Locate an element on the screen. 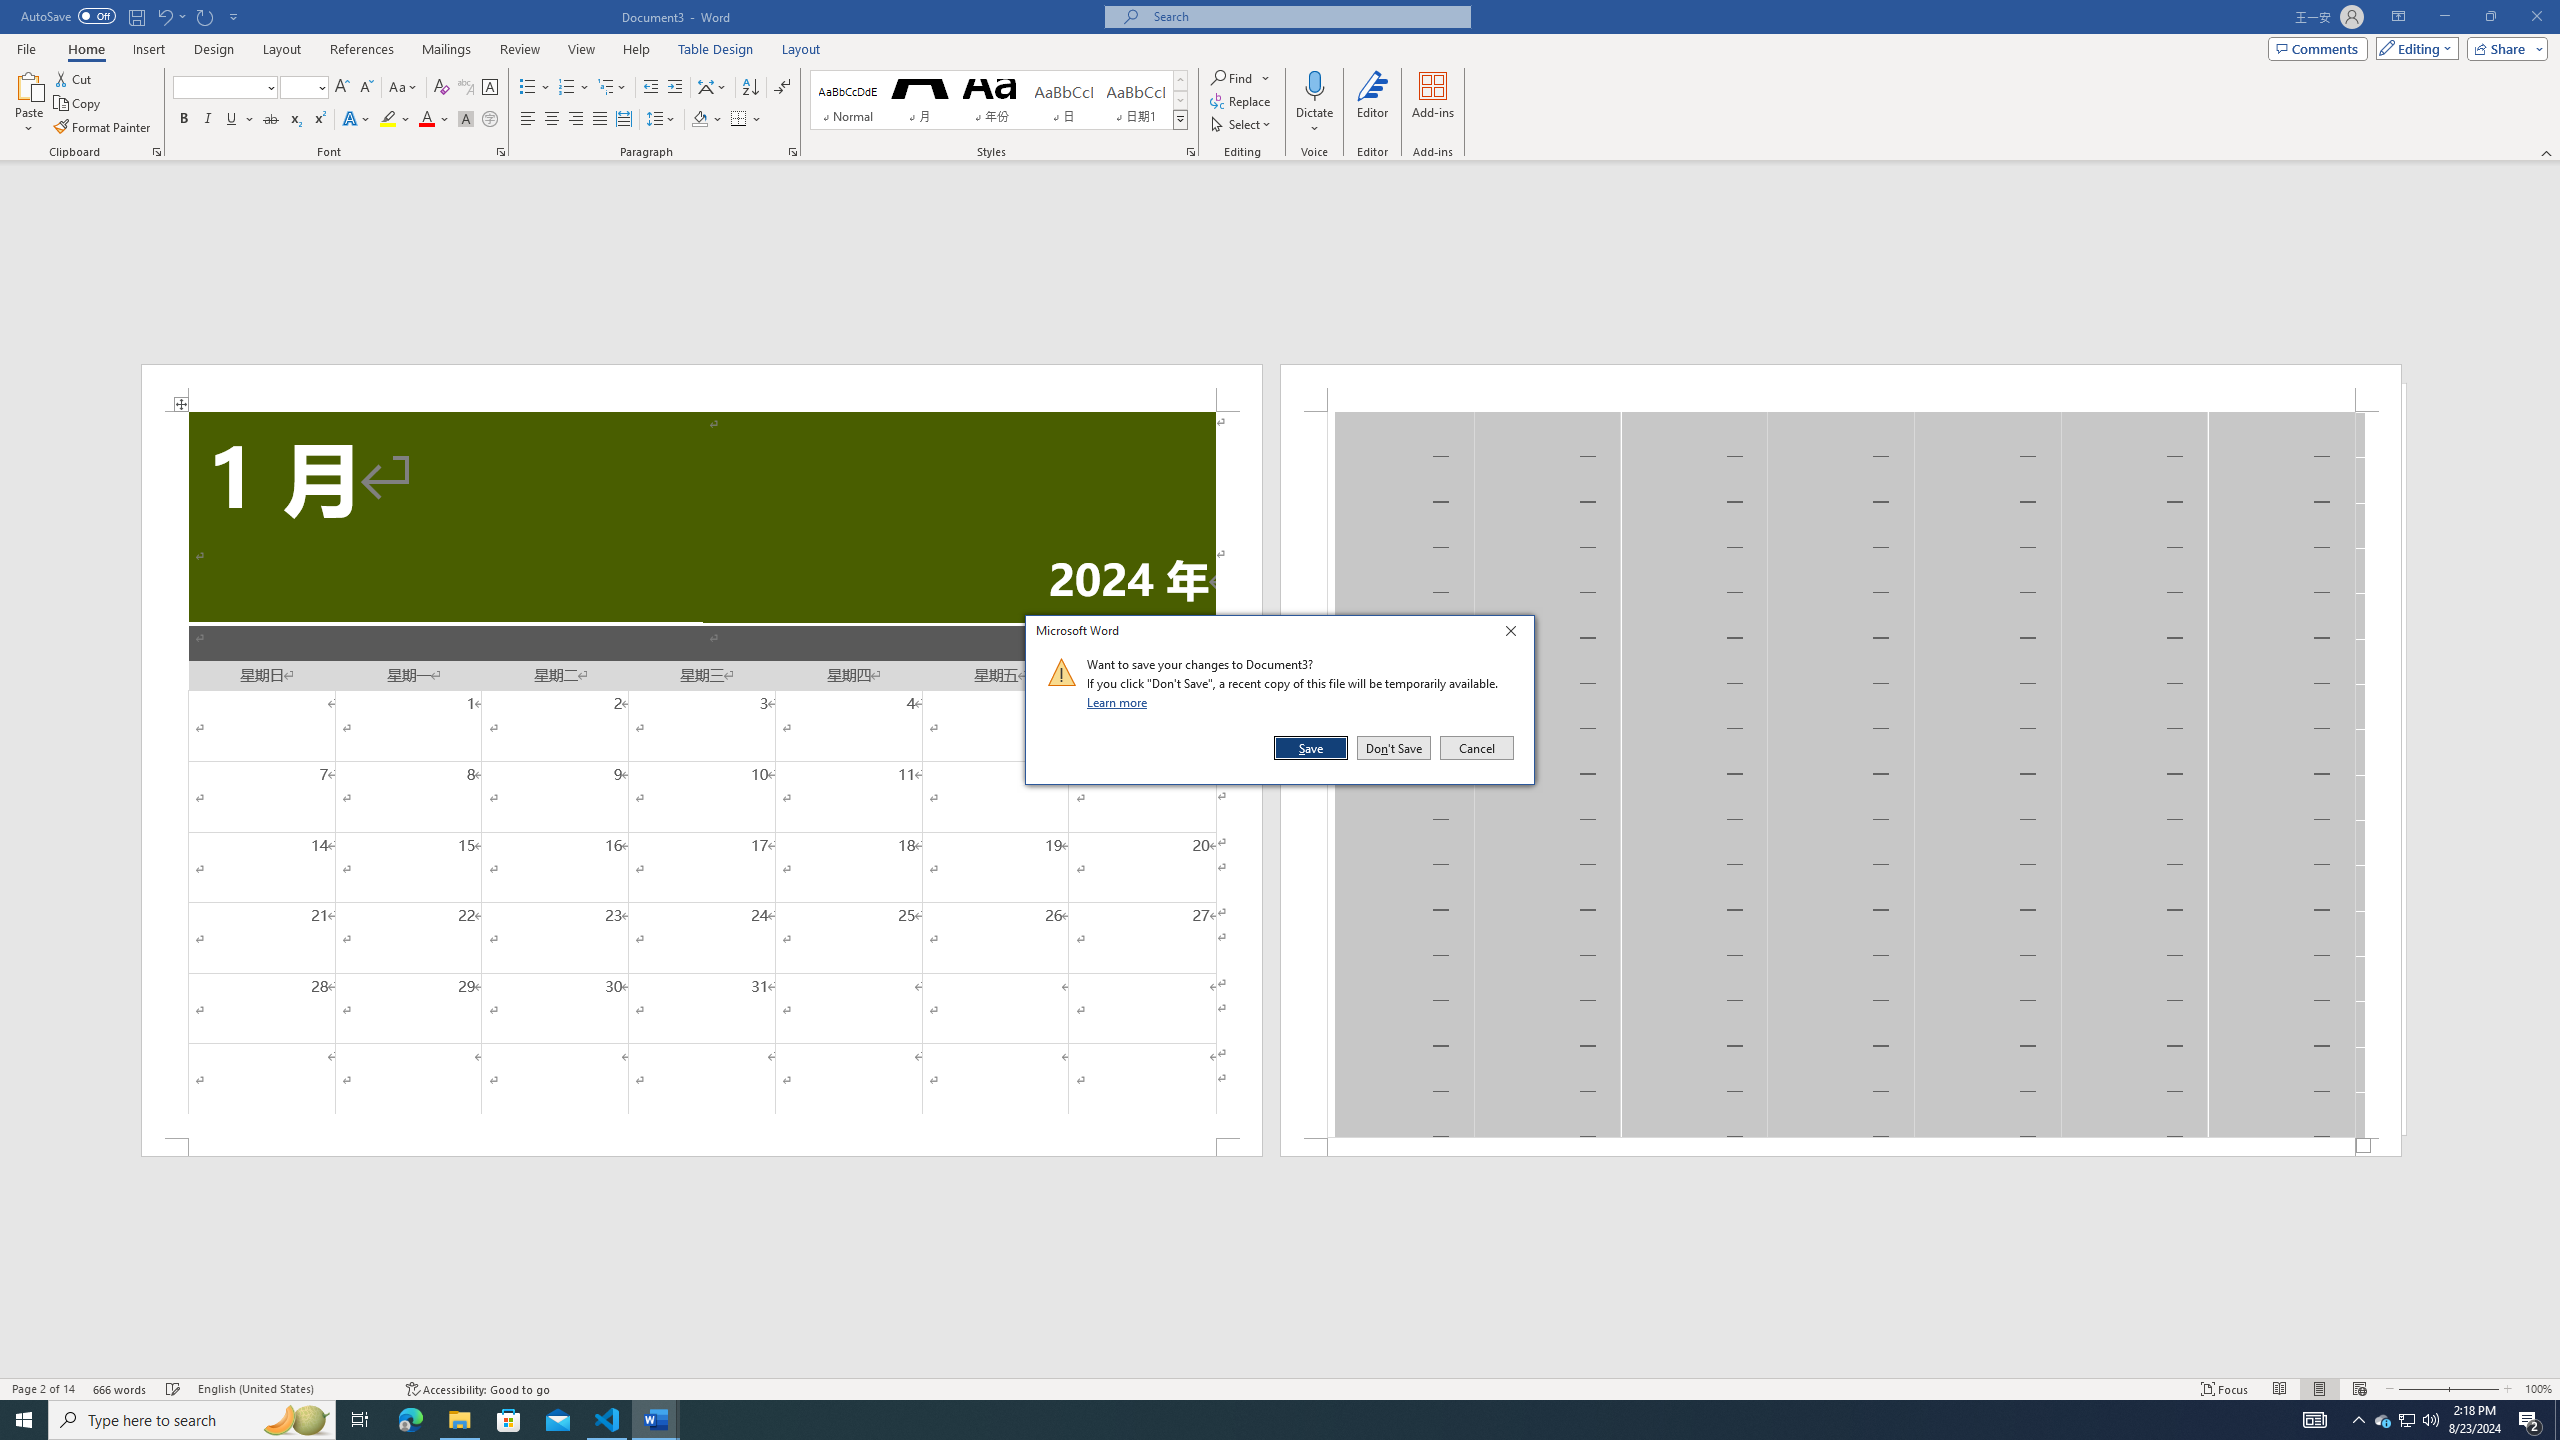 The height and width of the screenshot is (1440, 2560). Grow Font is located at coordinates (342, 88).